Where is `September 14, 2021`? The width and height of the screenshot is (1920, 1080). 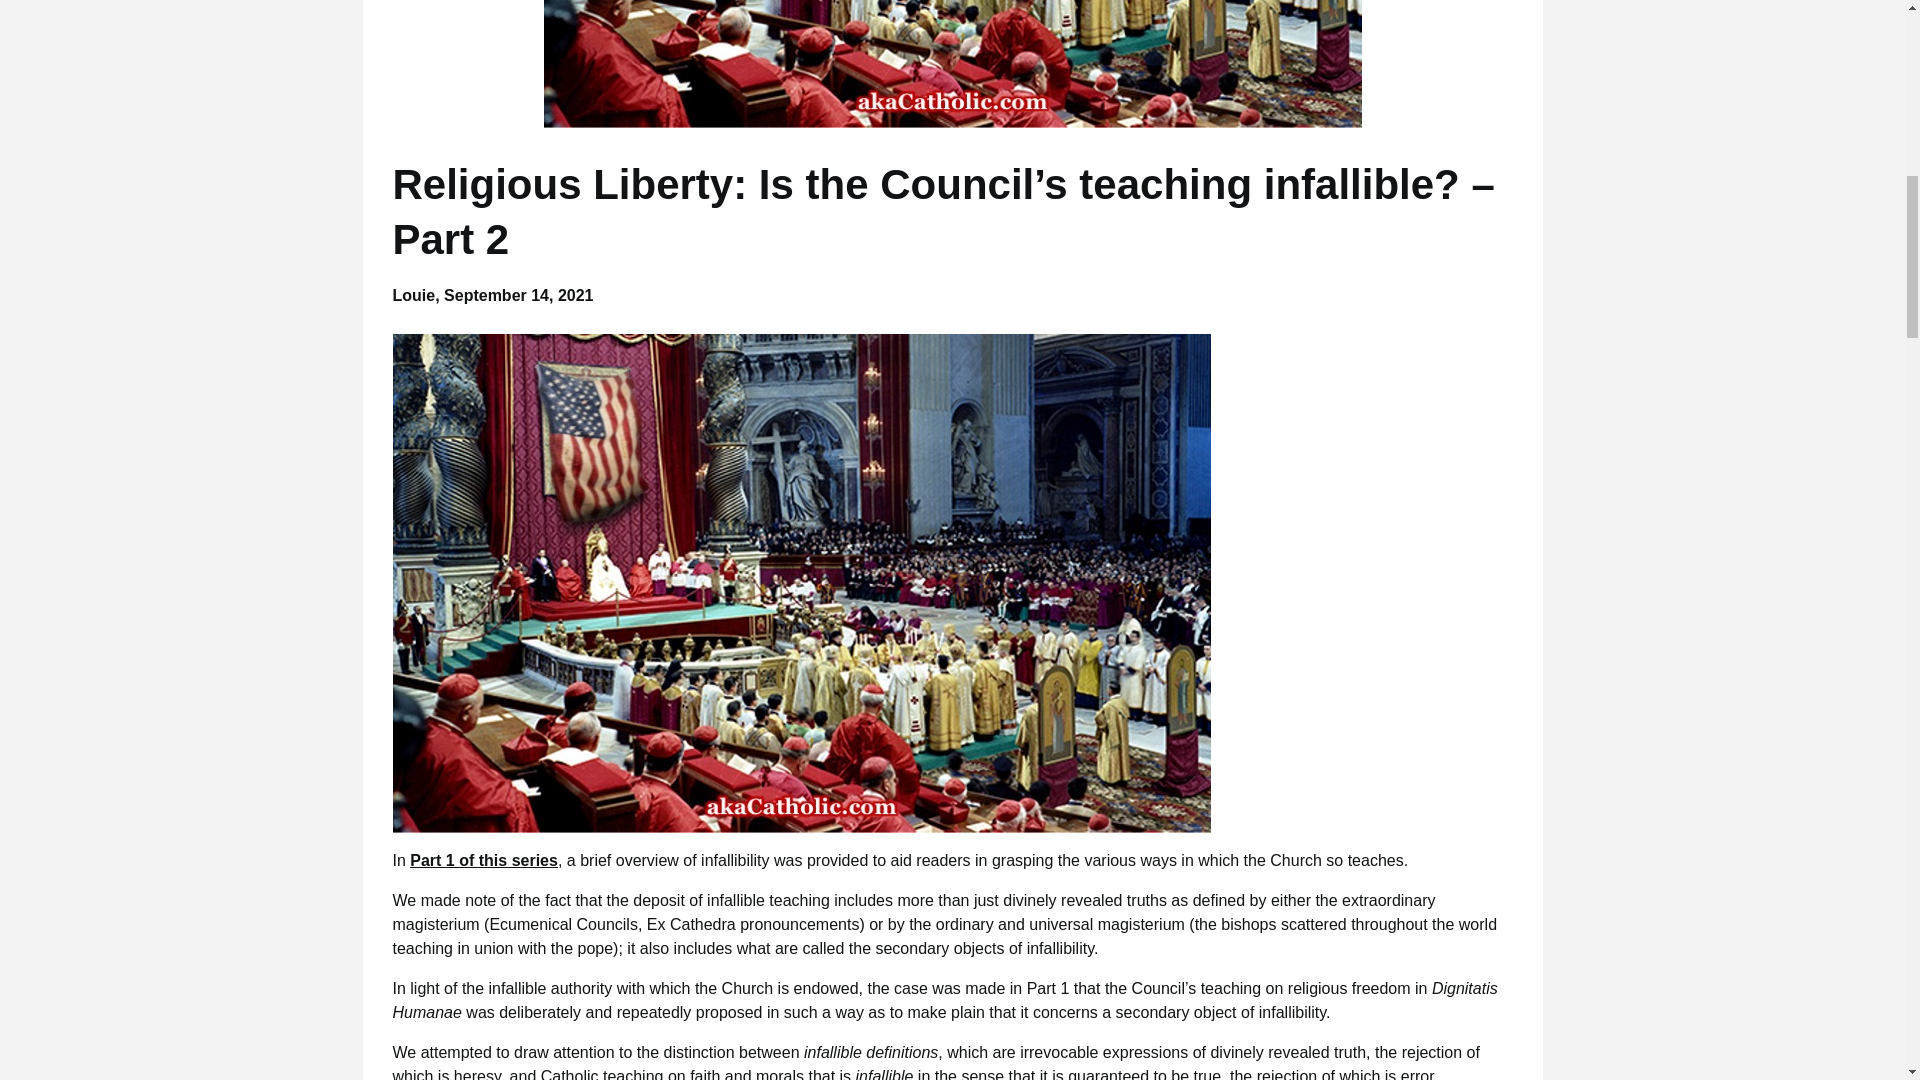
September 14, 2021 is located at coordinates (518, 295).